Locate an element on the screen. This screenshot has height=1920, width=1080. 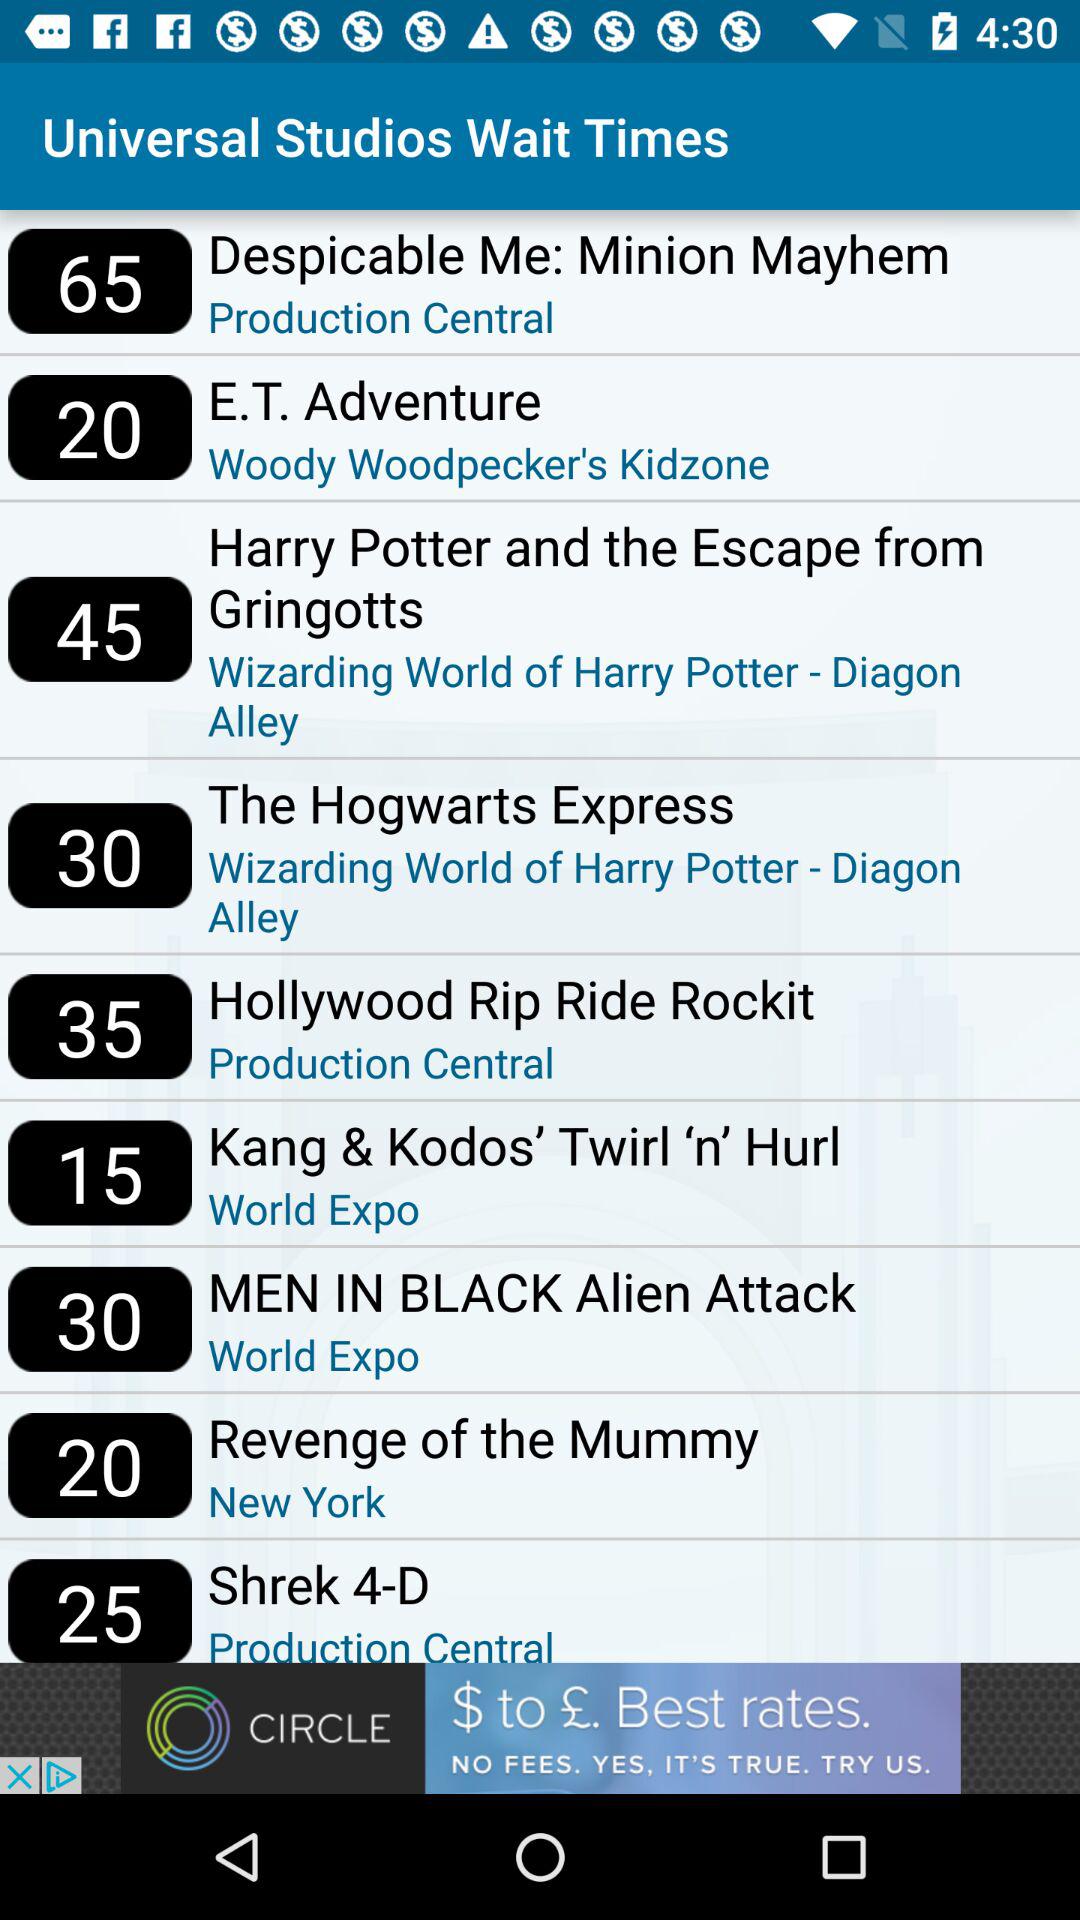
open item next to hollywood rip ride icon is located at coordinates (100, 1026).